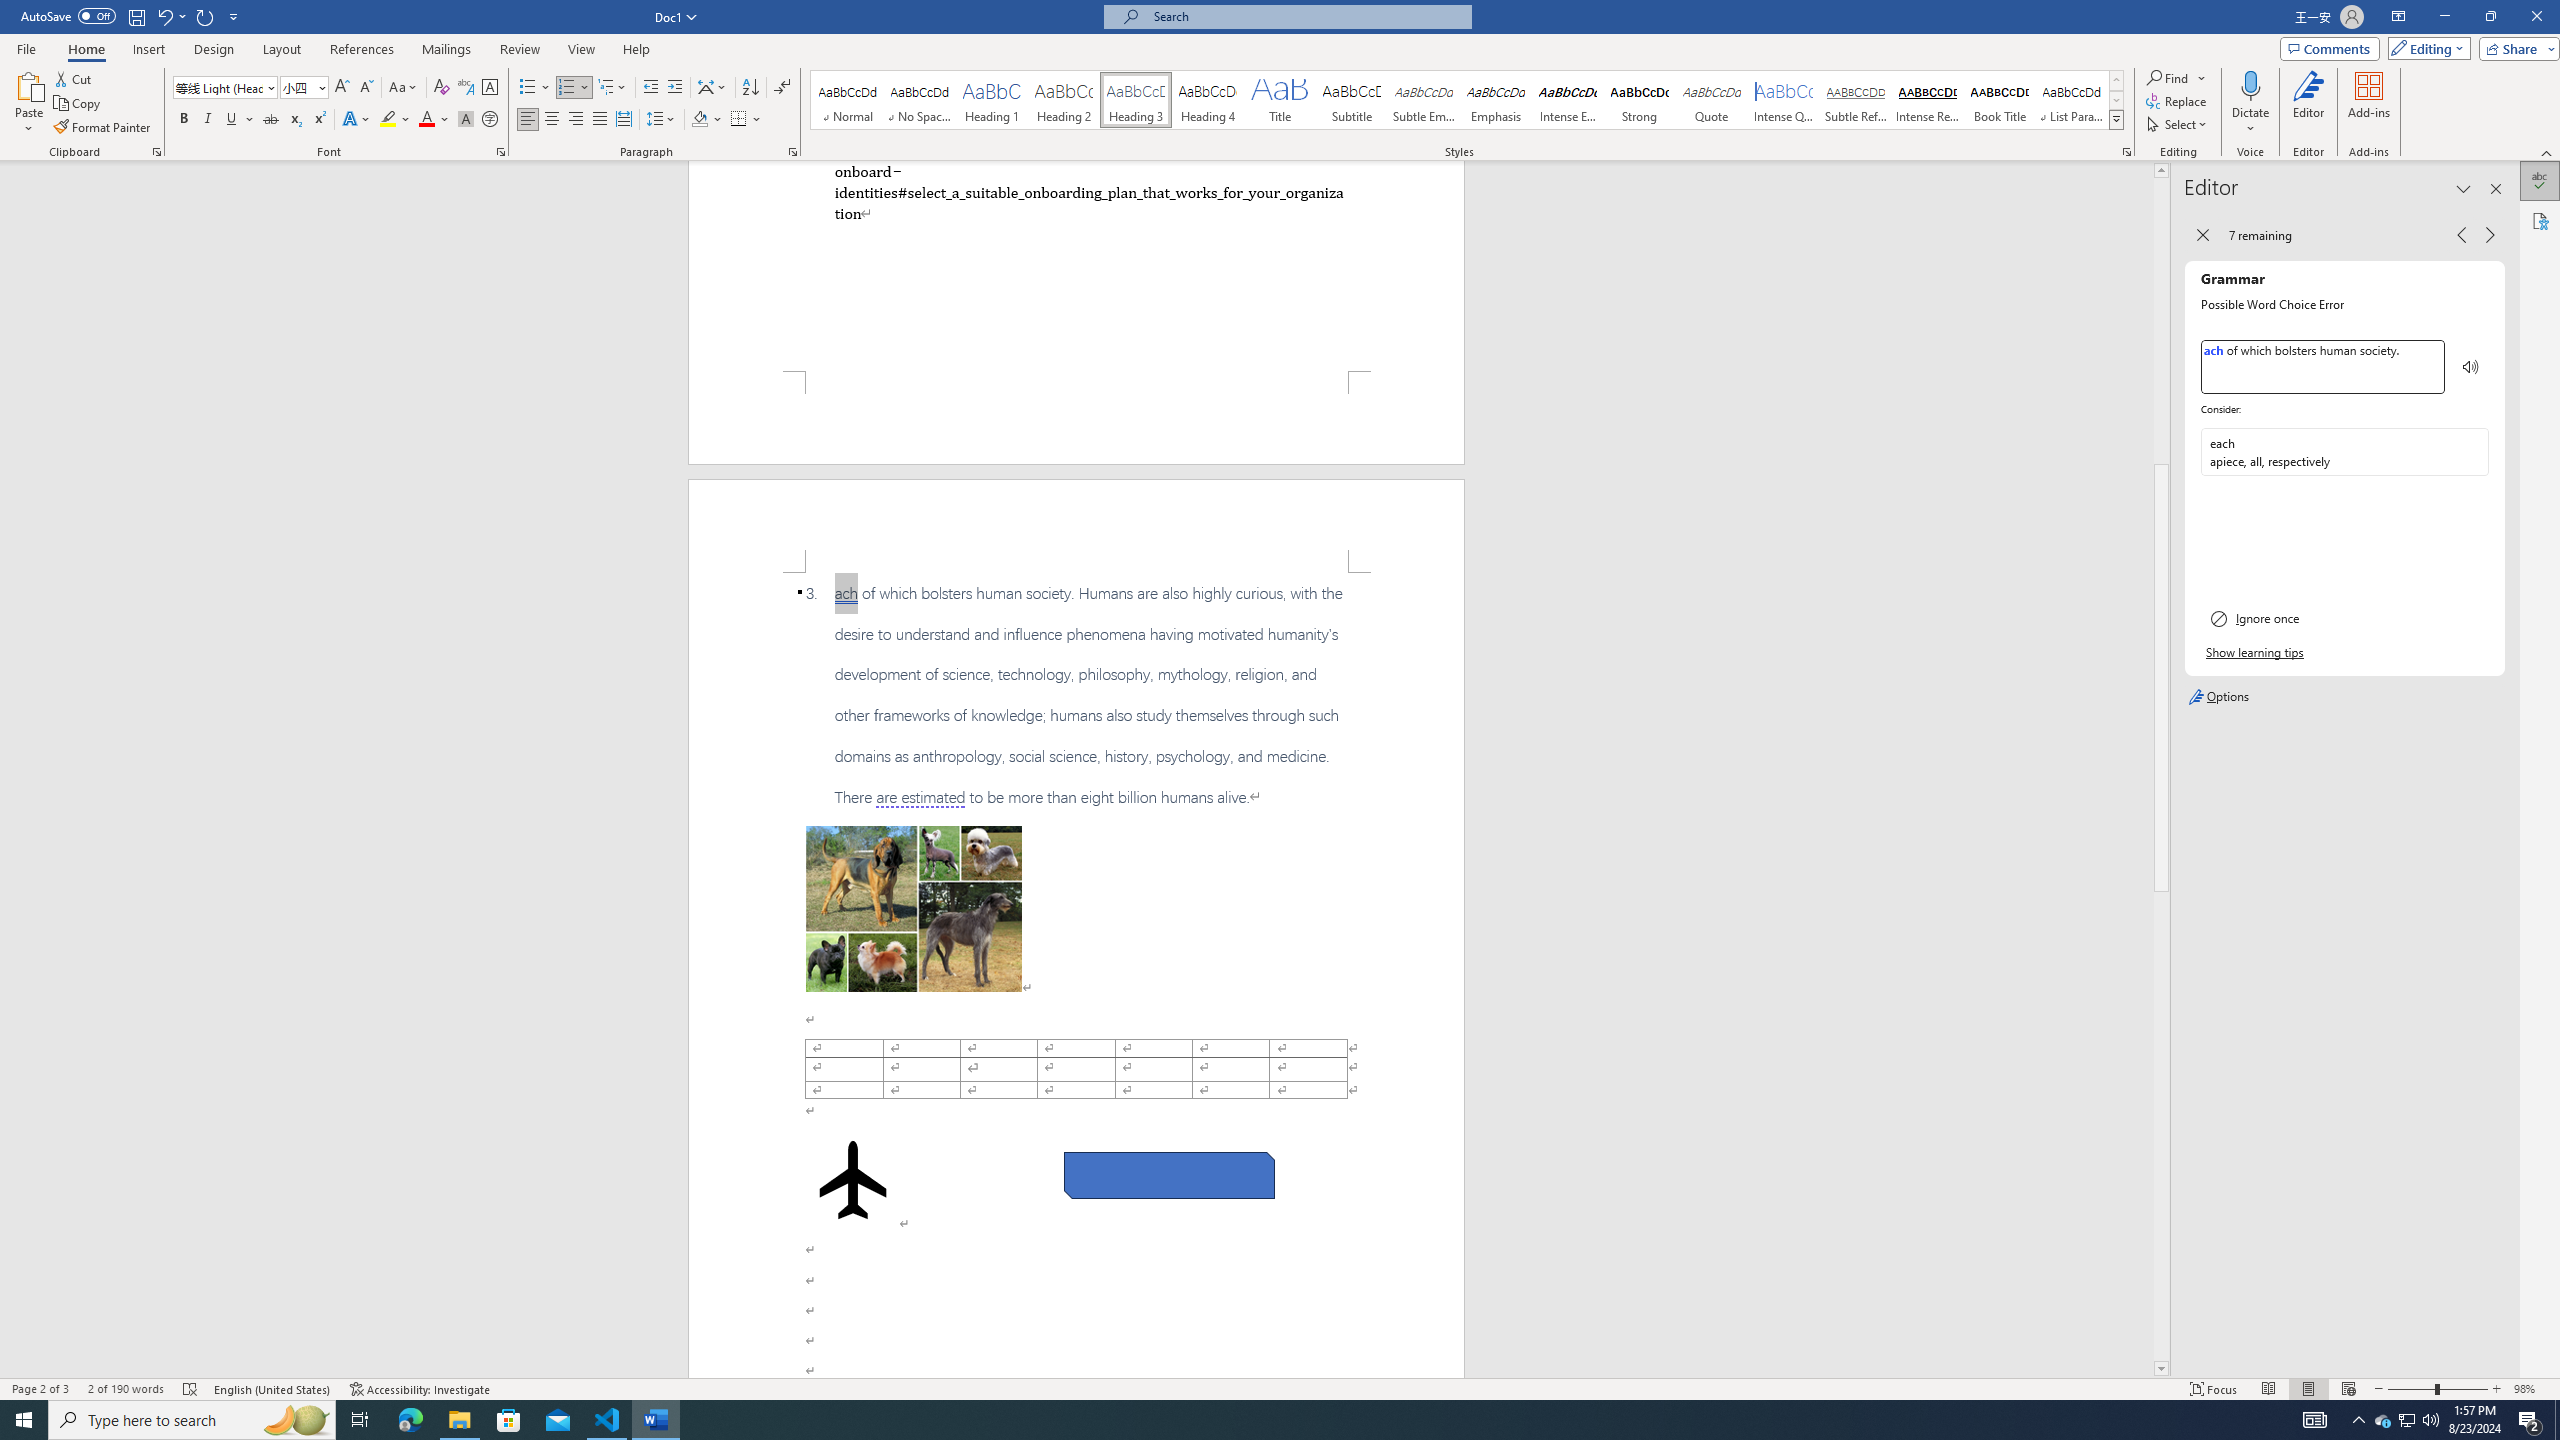 The image size is (2560, 1440). I want to click on Task Pane Options, so click(2464, 189).